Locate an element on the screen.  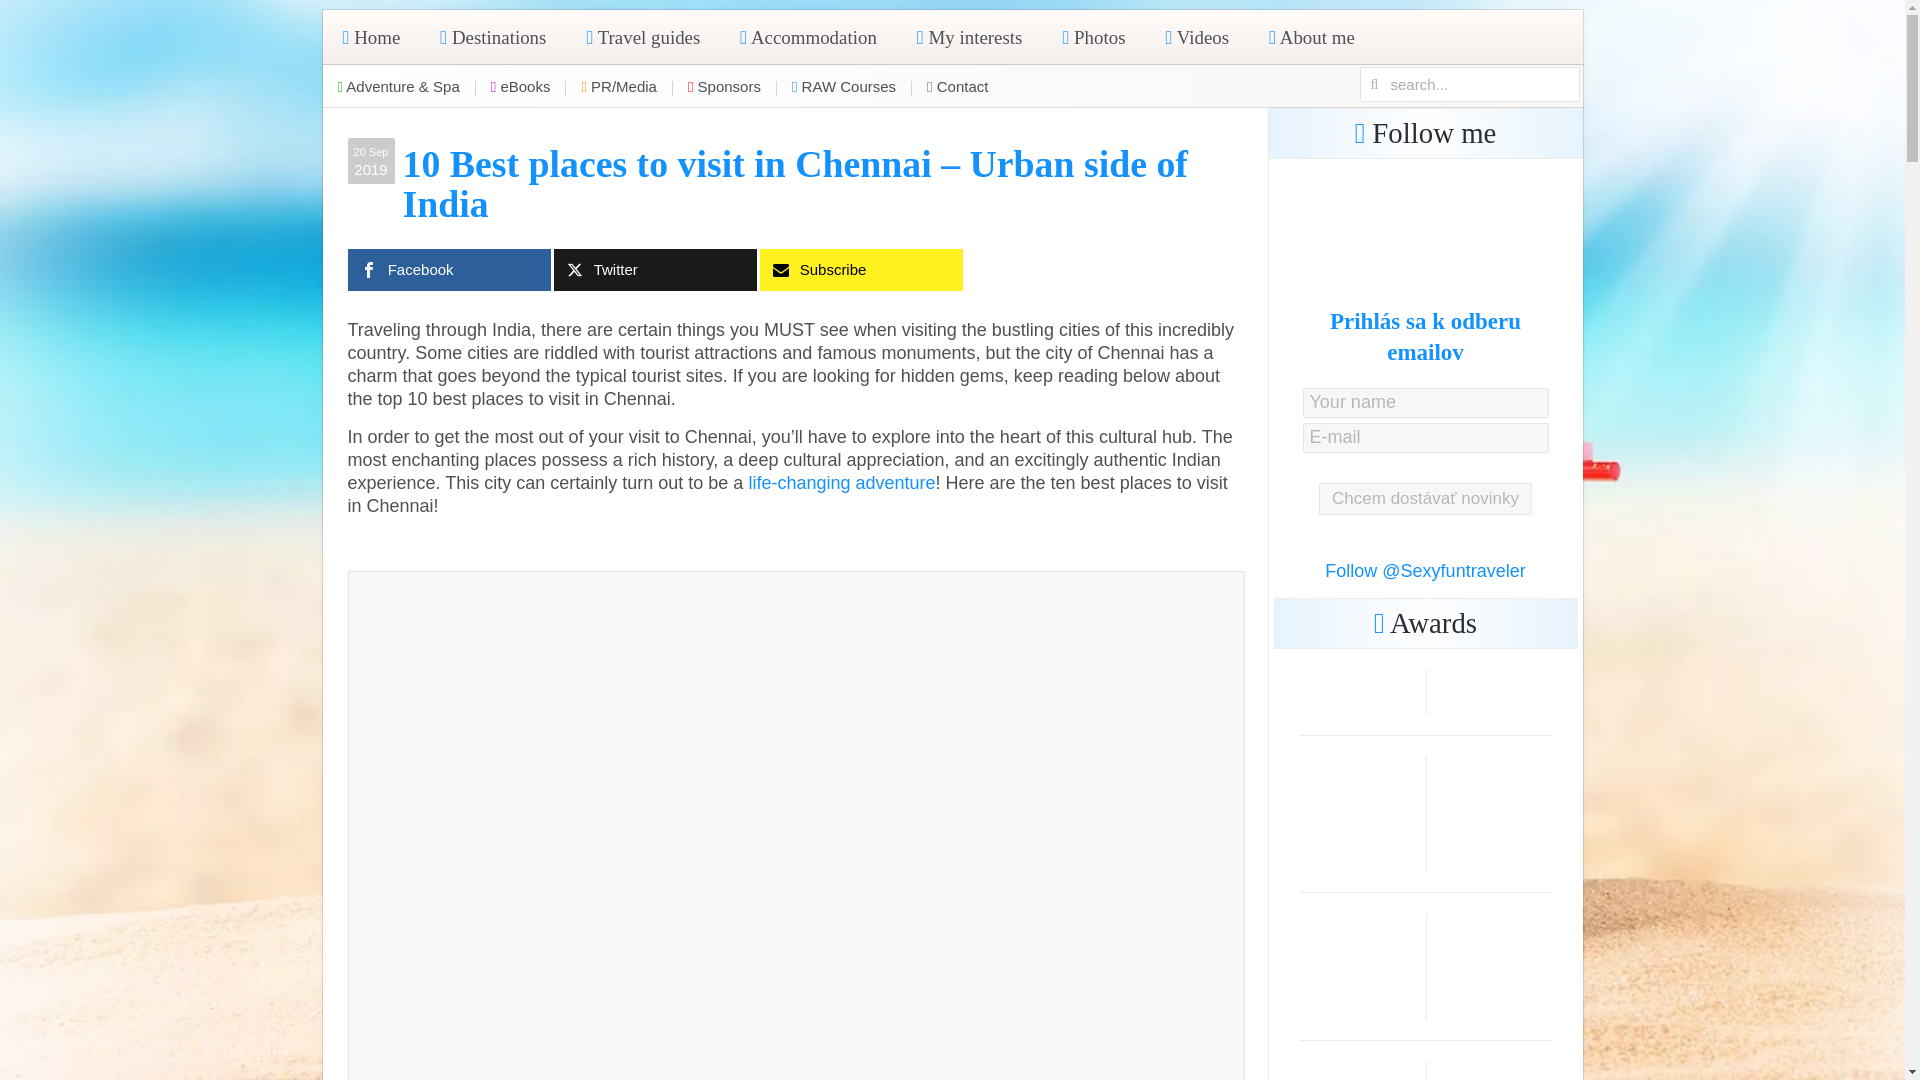
RAW Courses is located at coordinates (844, 86).